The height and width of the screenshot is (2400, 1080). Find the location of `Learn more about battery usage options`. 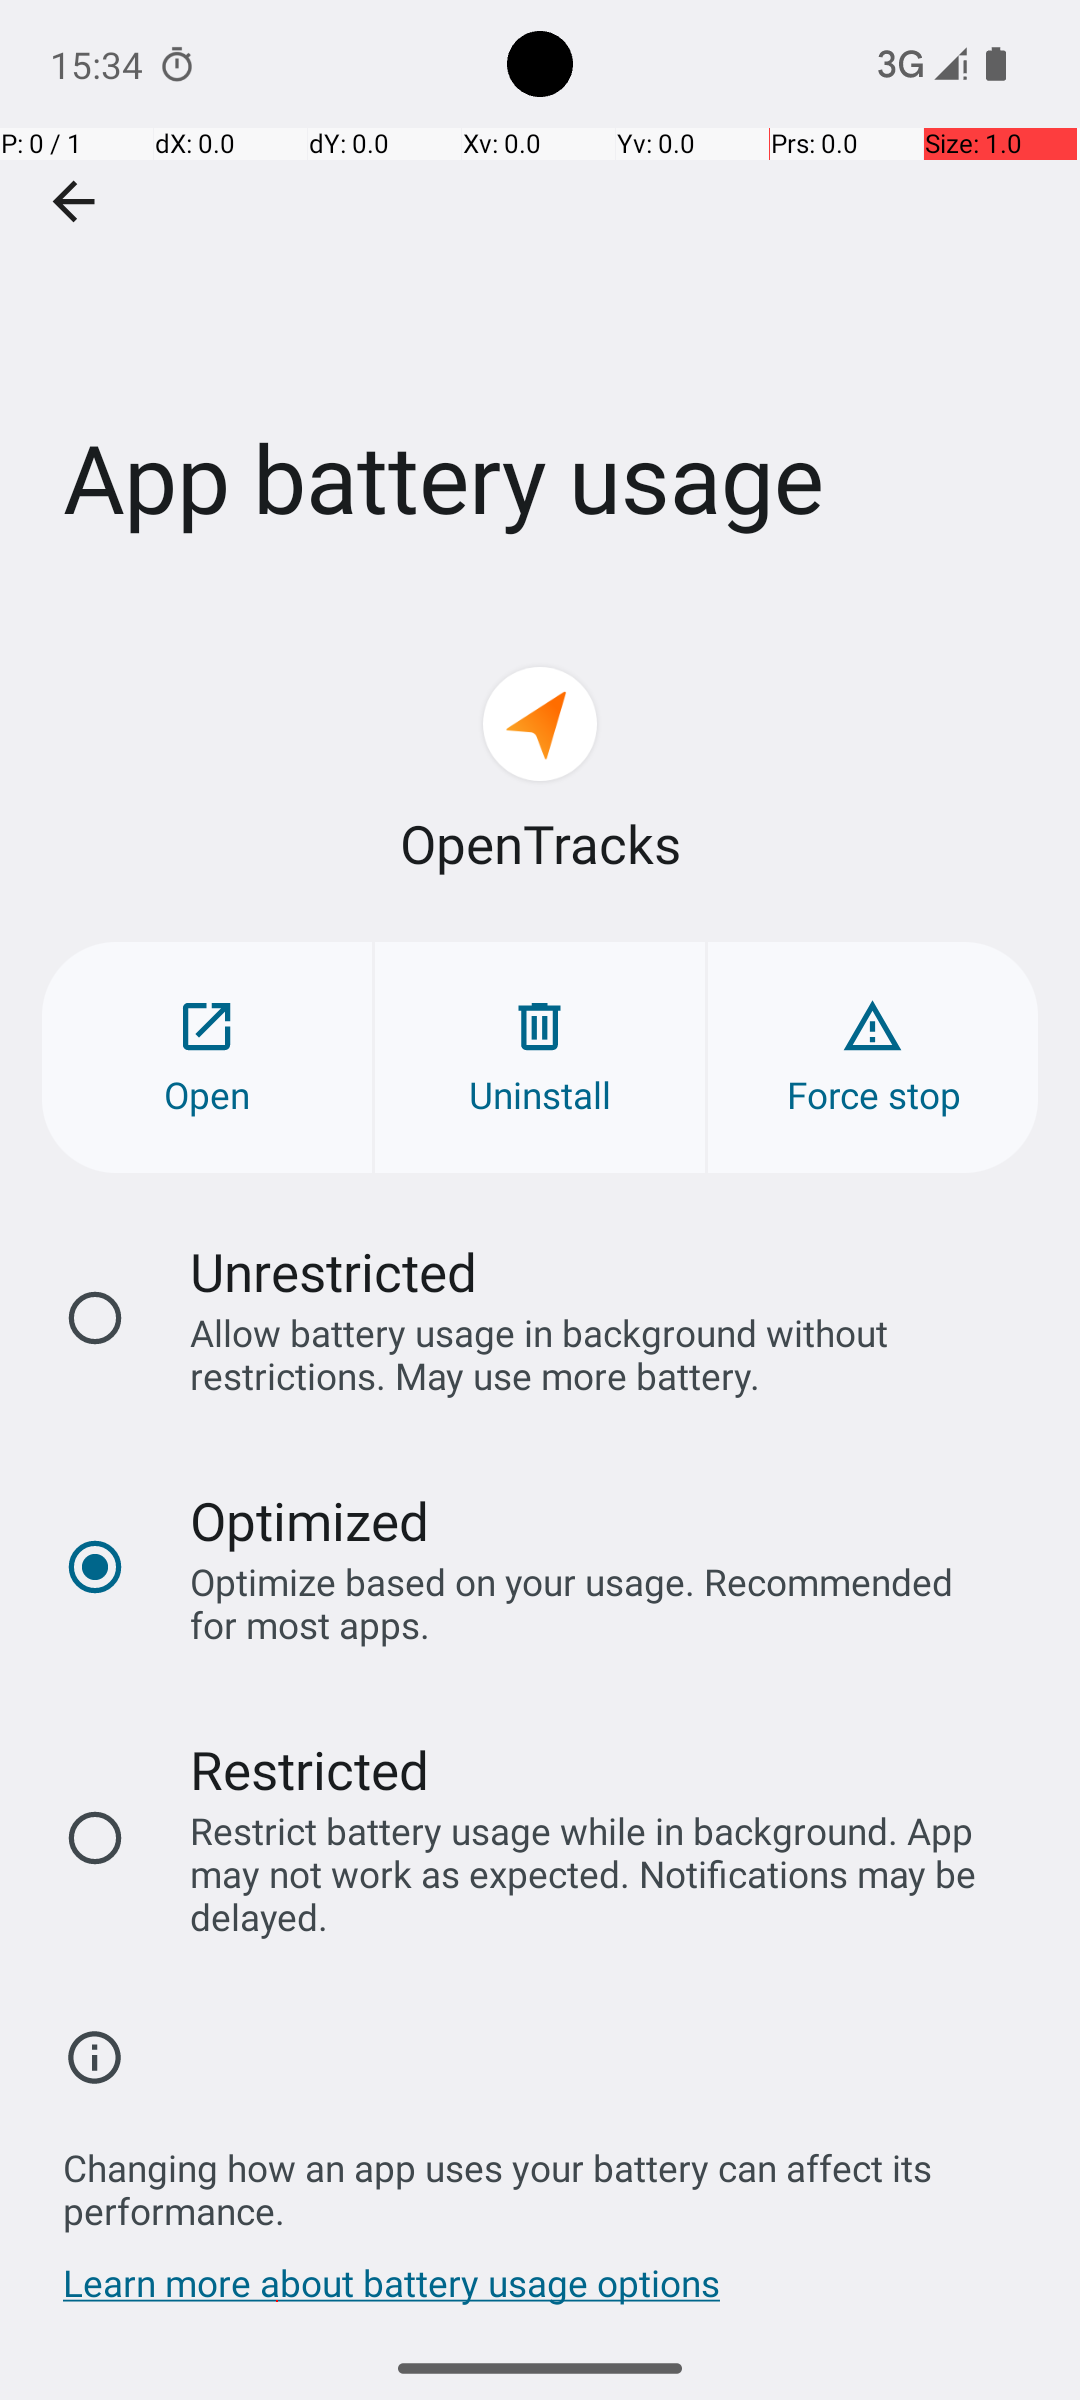

Learn more about battery usage options is located at coordinates (392, 2293).